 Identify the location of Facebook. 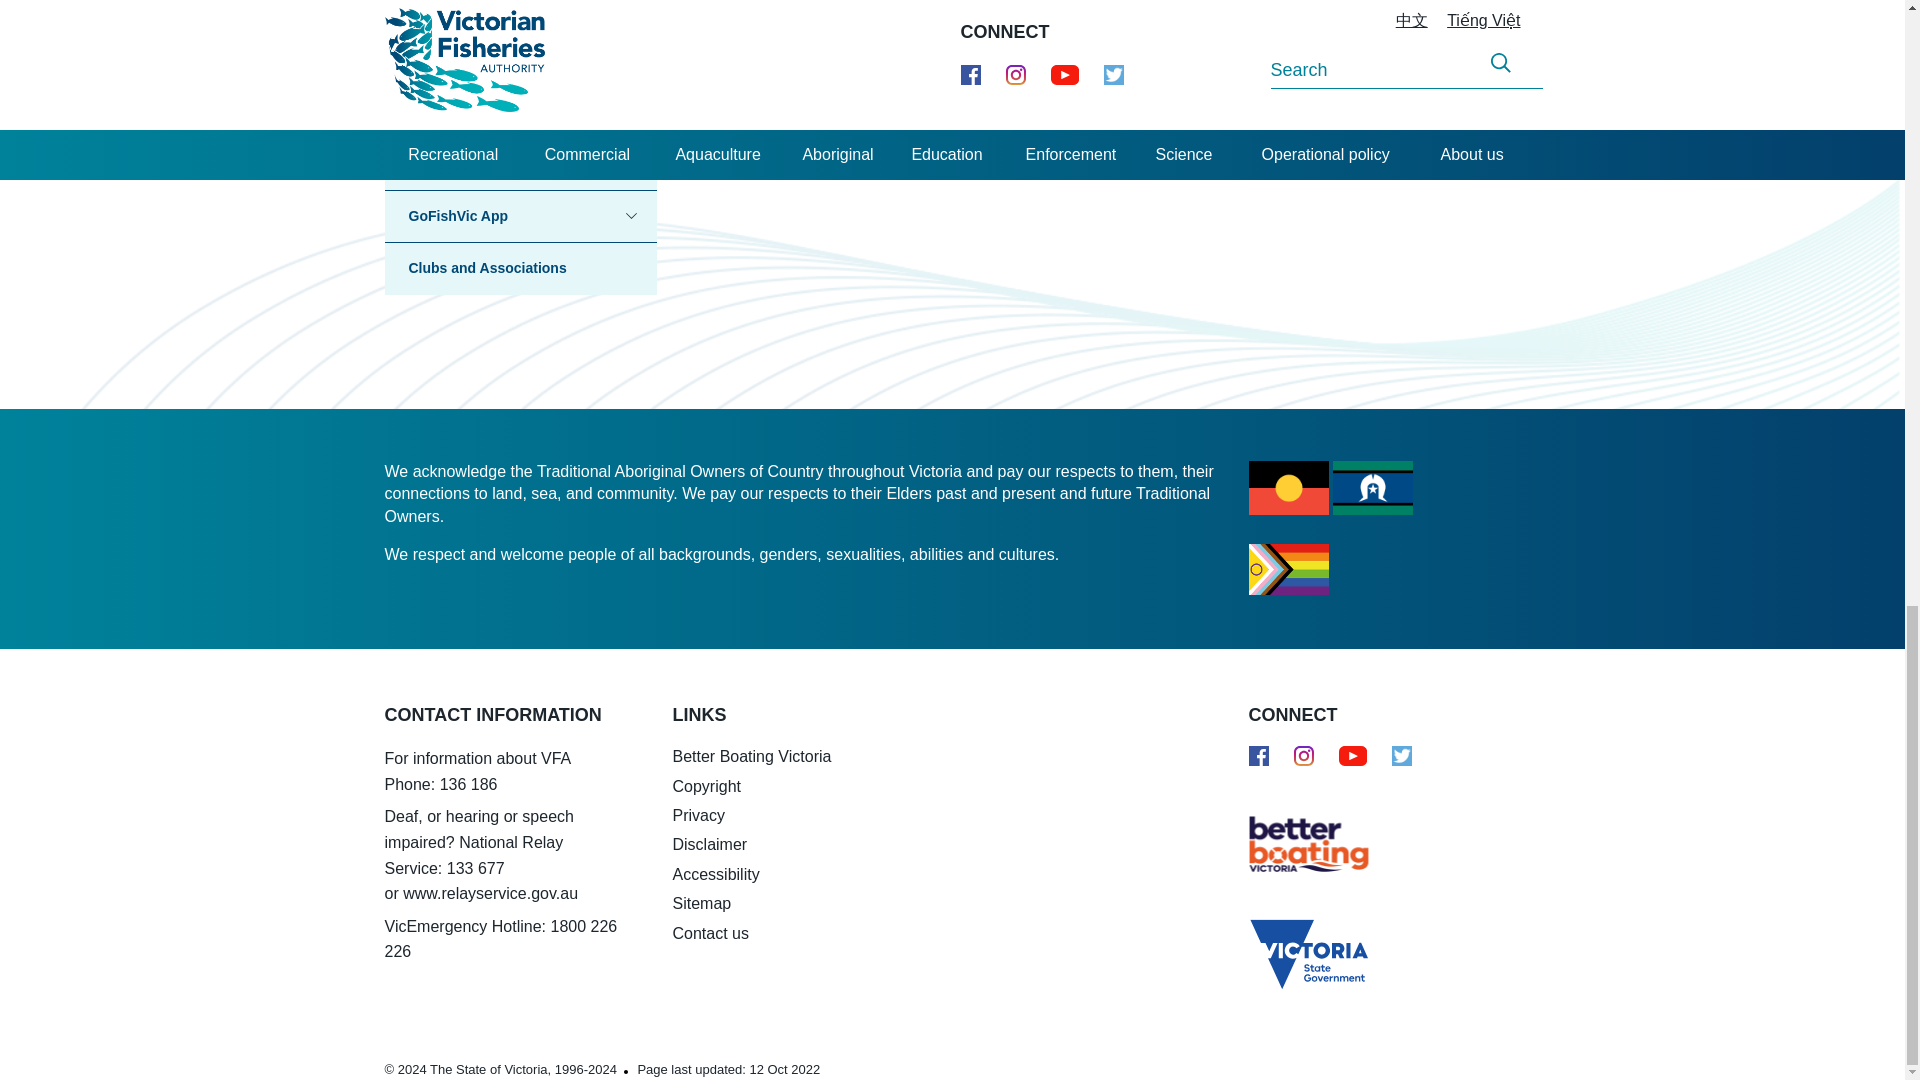
(1258, 756).